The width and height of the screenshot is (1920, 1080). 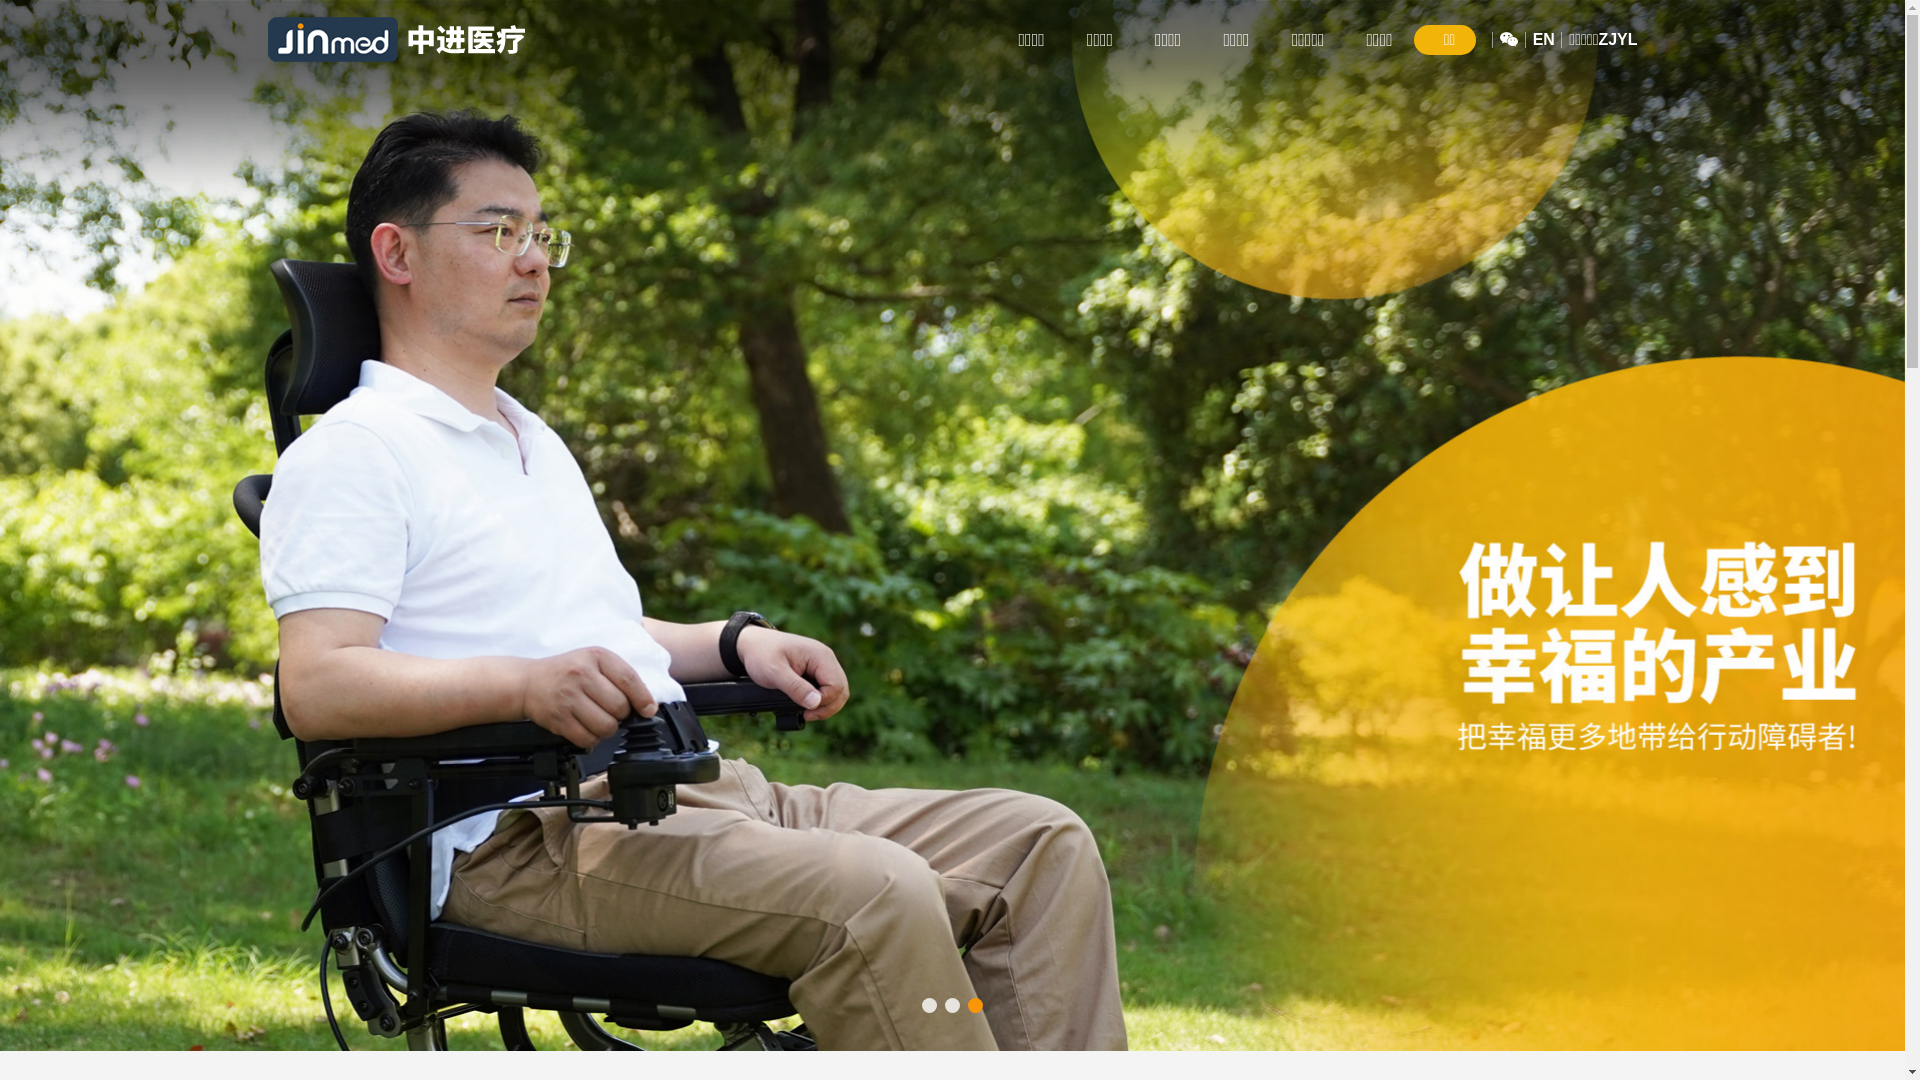 What do you see at coordinates (1544, 40) in the screenshot?
I see `EN` at bounding box center [1544, 40].